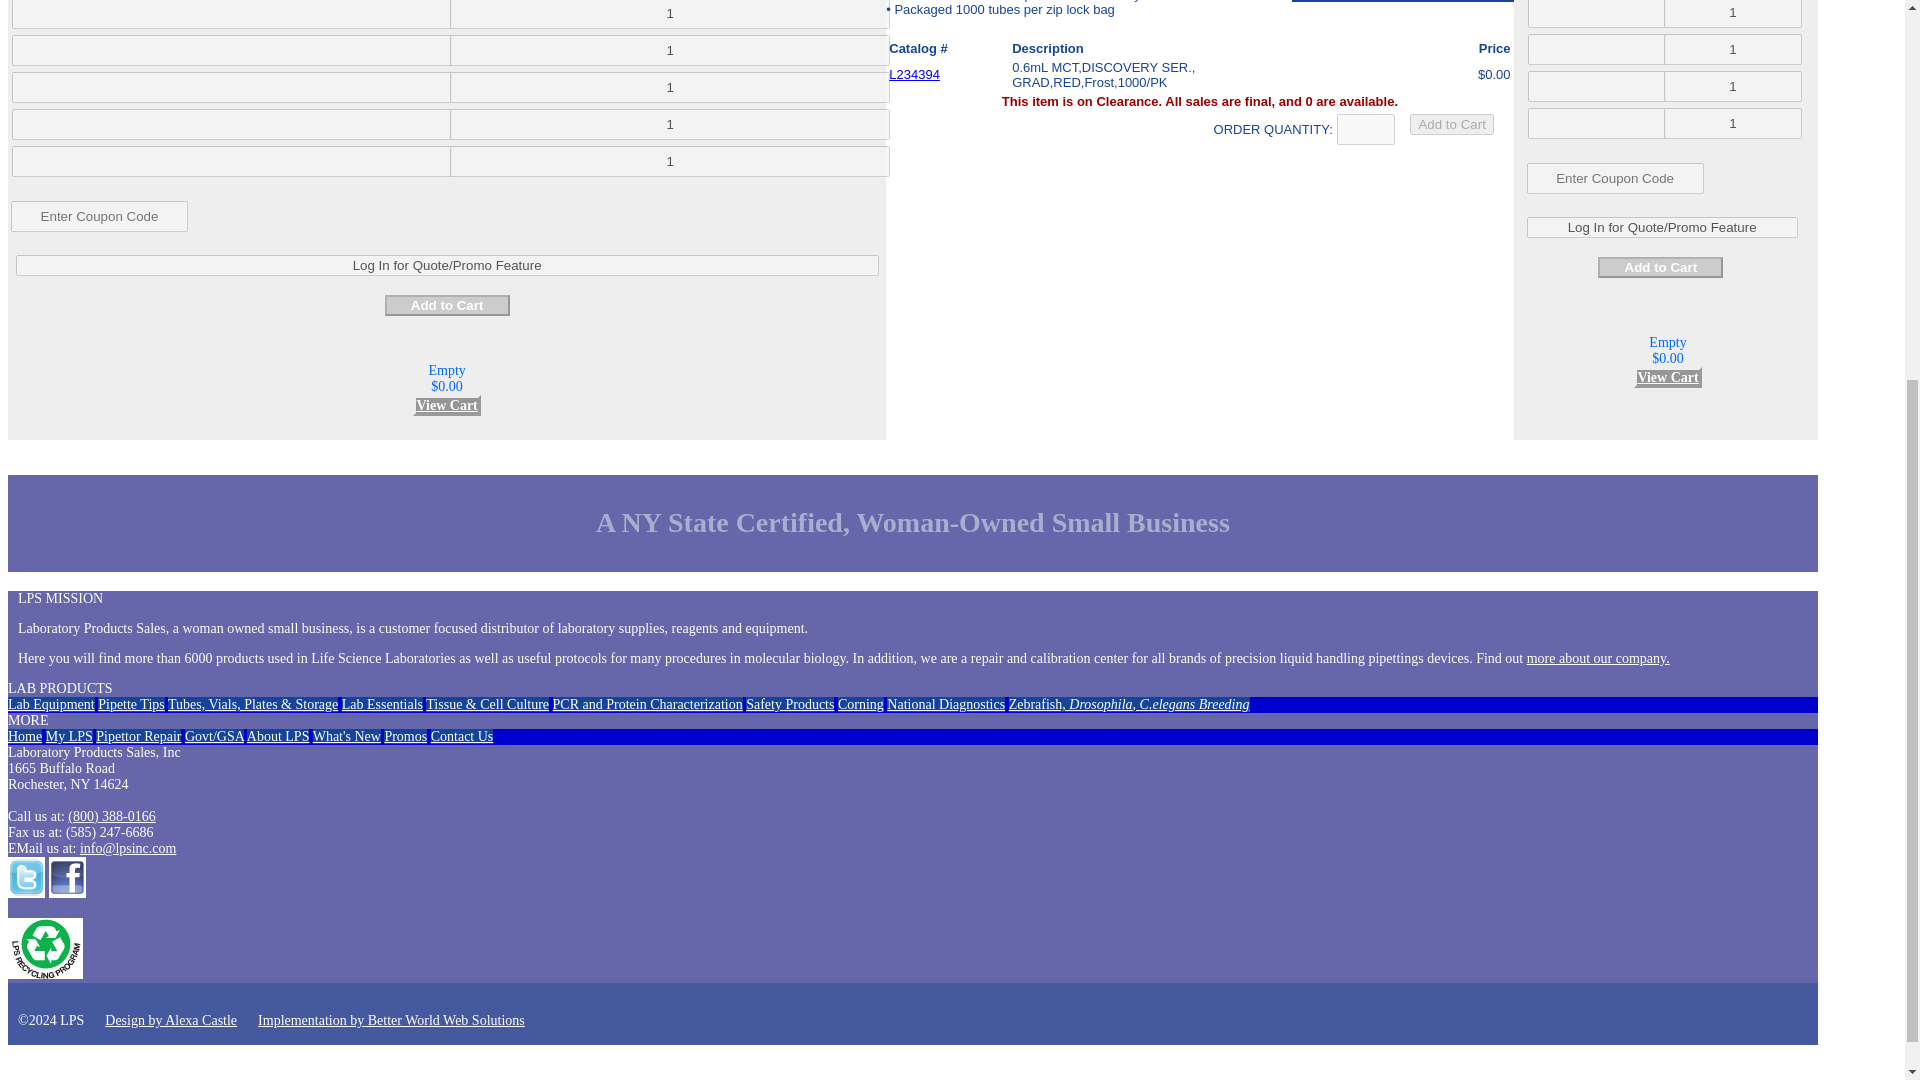  Describe the element at coordinates (446, 405) in the screenshot. I see `View Cart` at that location.